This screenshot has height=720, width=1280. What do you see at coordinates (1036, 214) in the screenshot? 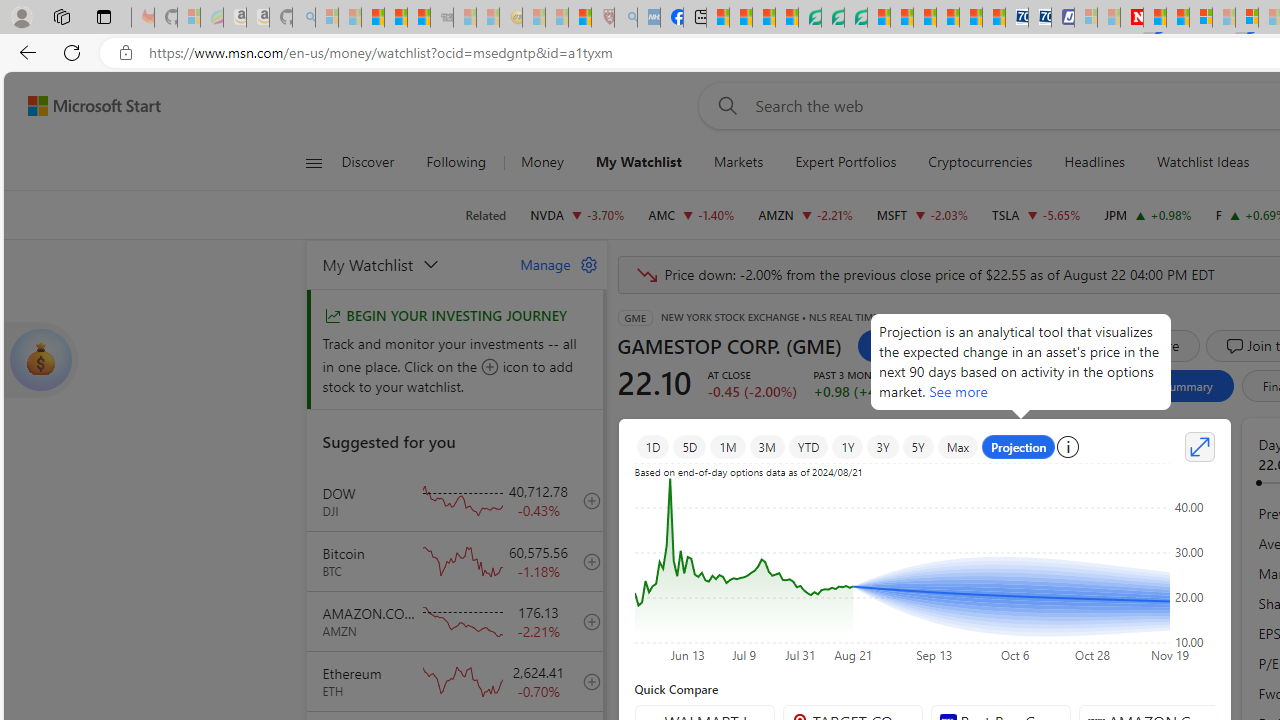
I see `TSLA TESLA, INC. decrease 210.66 -12.61 -5.65%` at bounding box center [1036, 214].